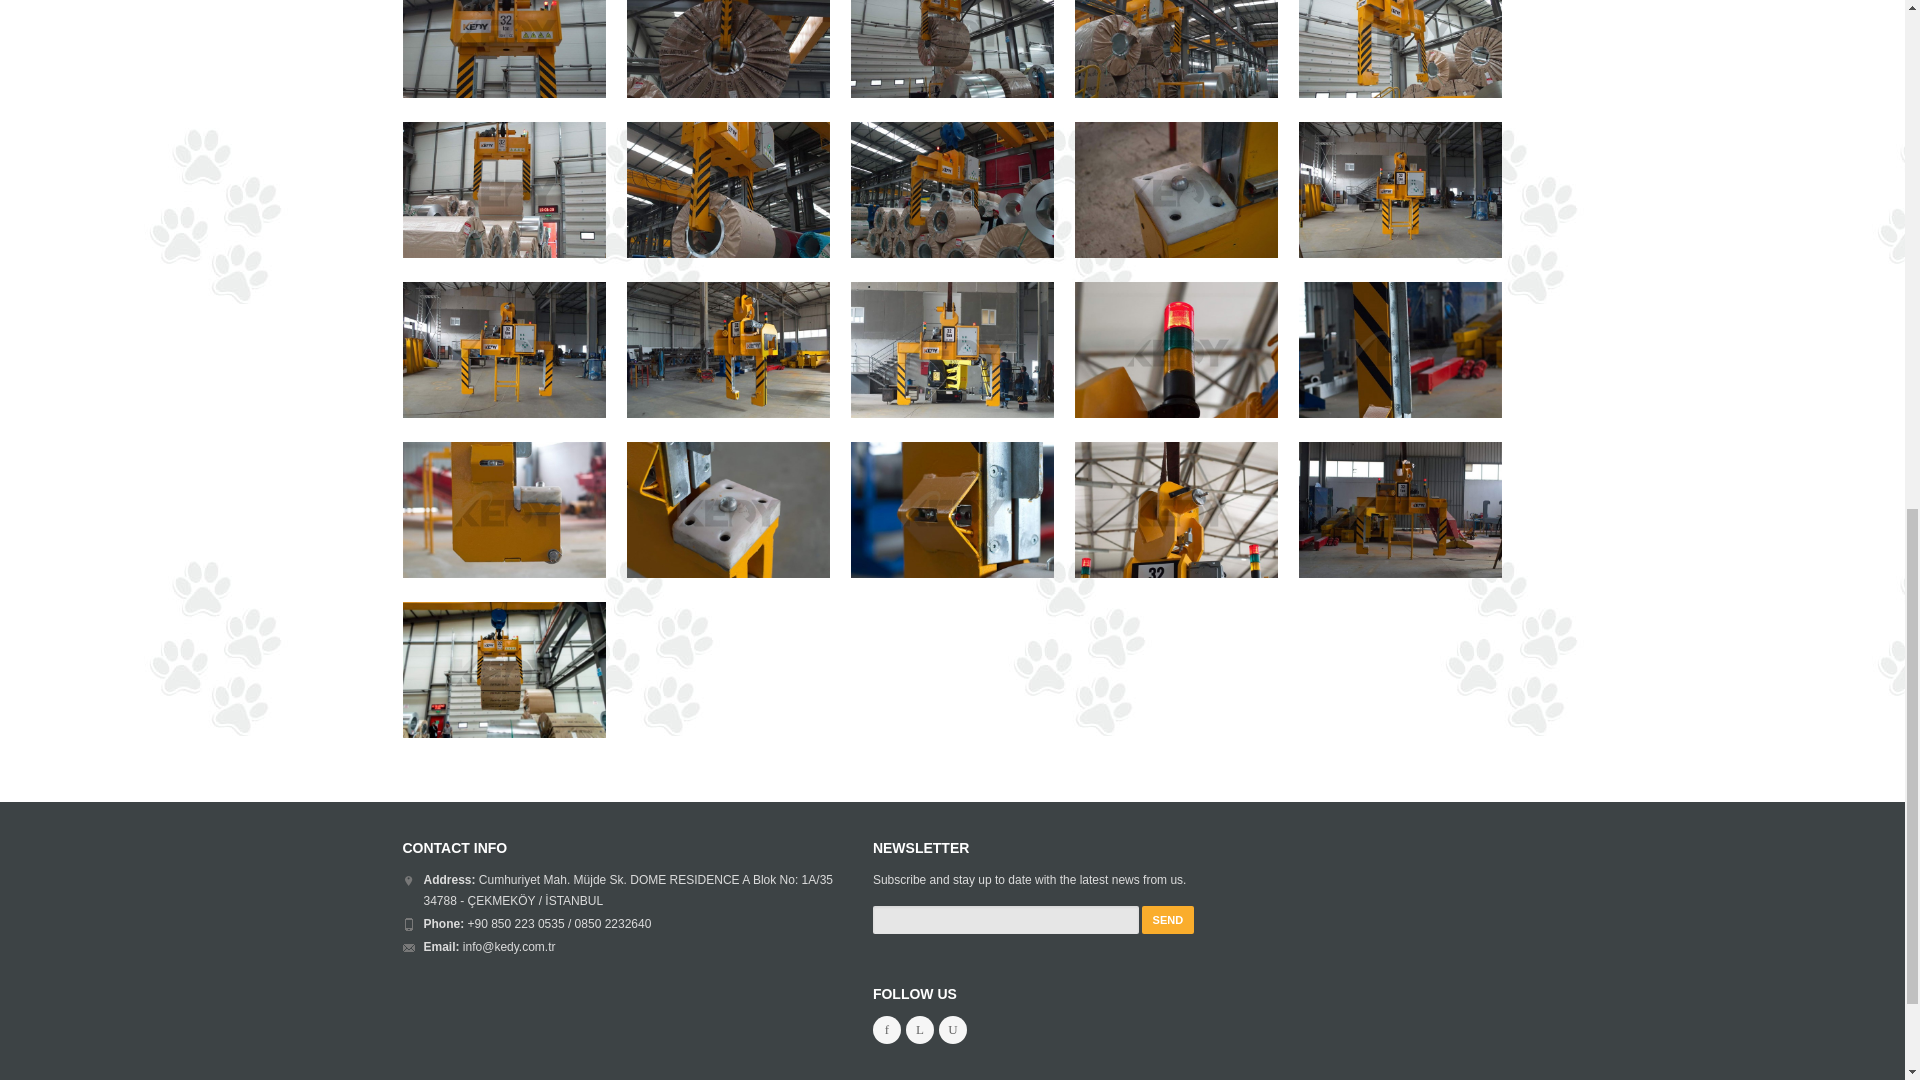  What do you see at coordinates (1168, 920) in the screenshot?
I see `Send` at bounding box center [1168, 920].